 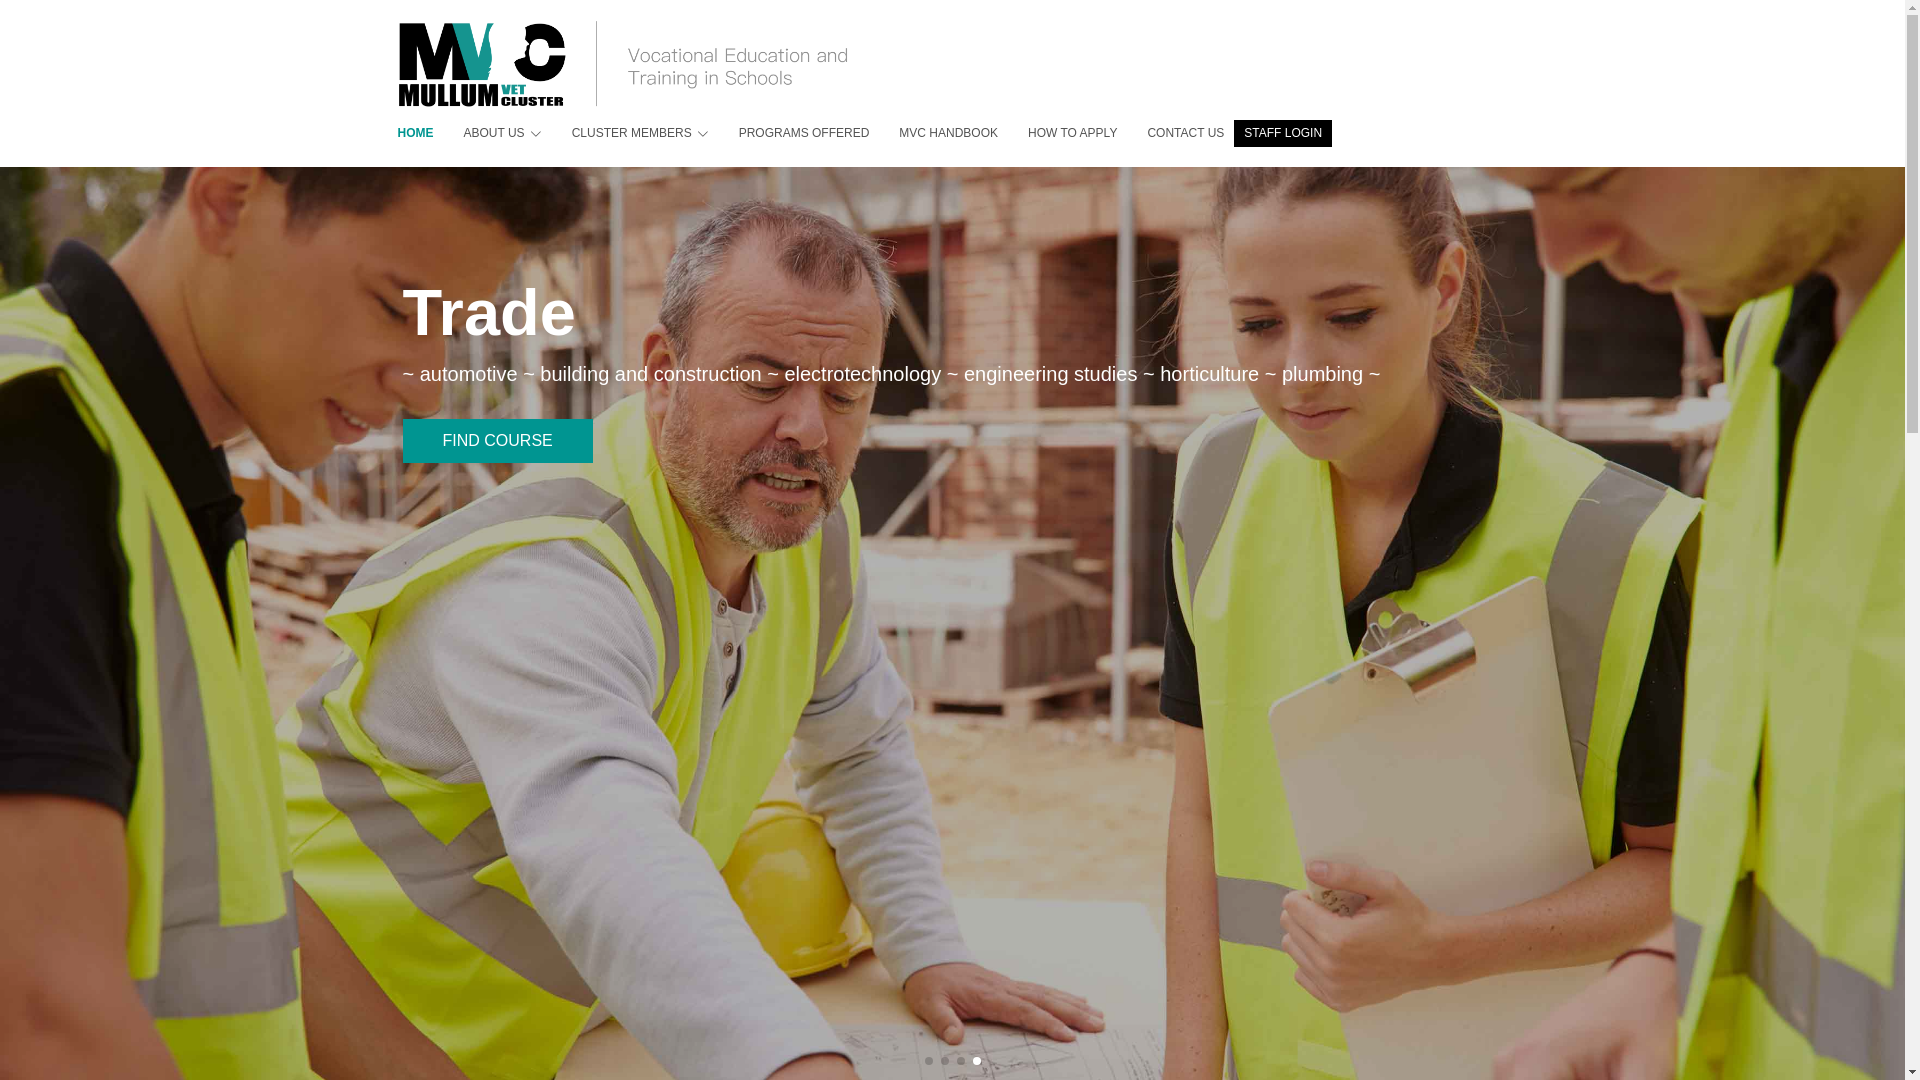 I want to click on FIND COURSE, so click(x=497, y=468).